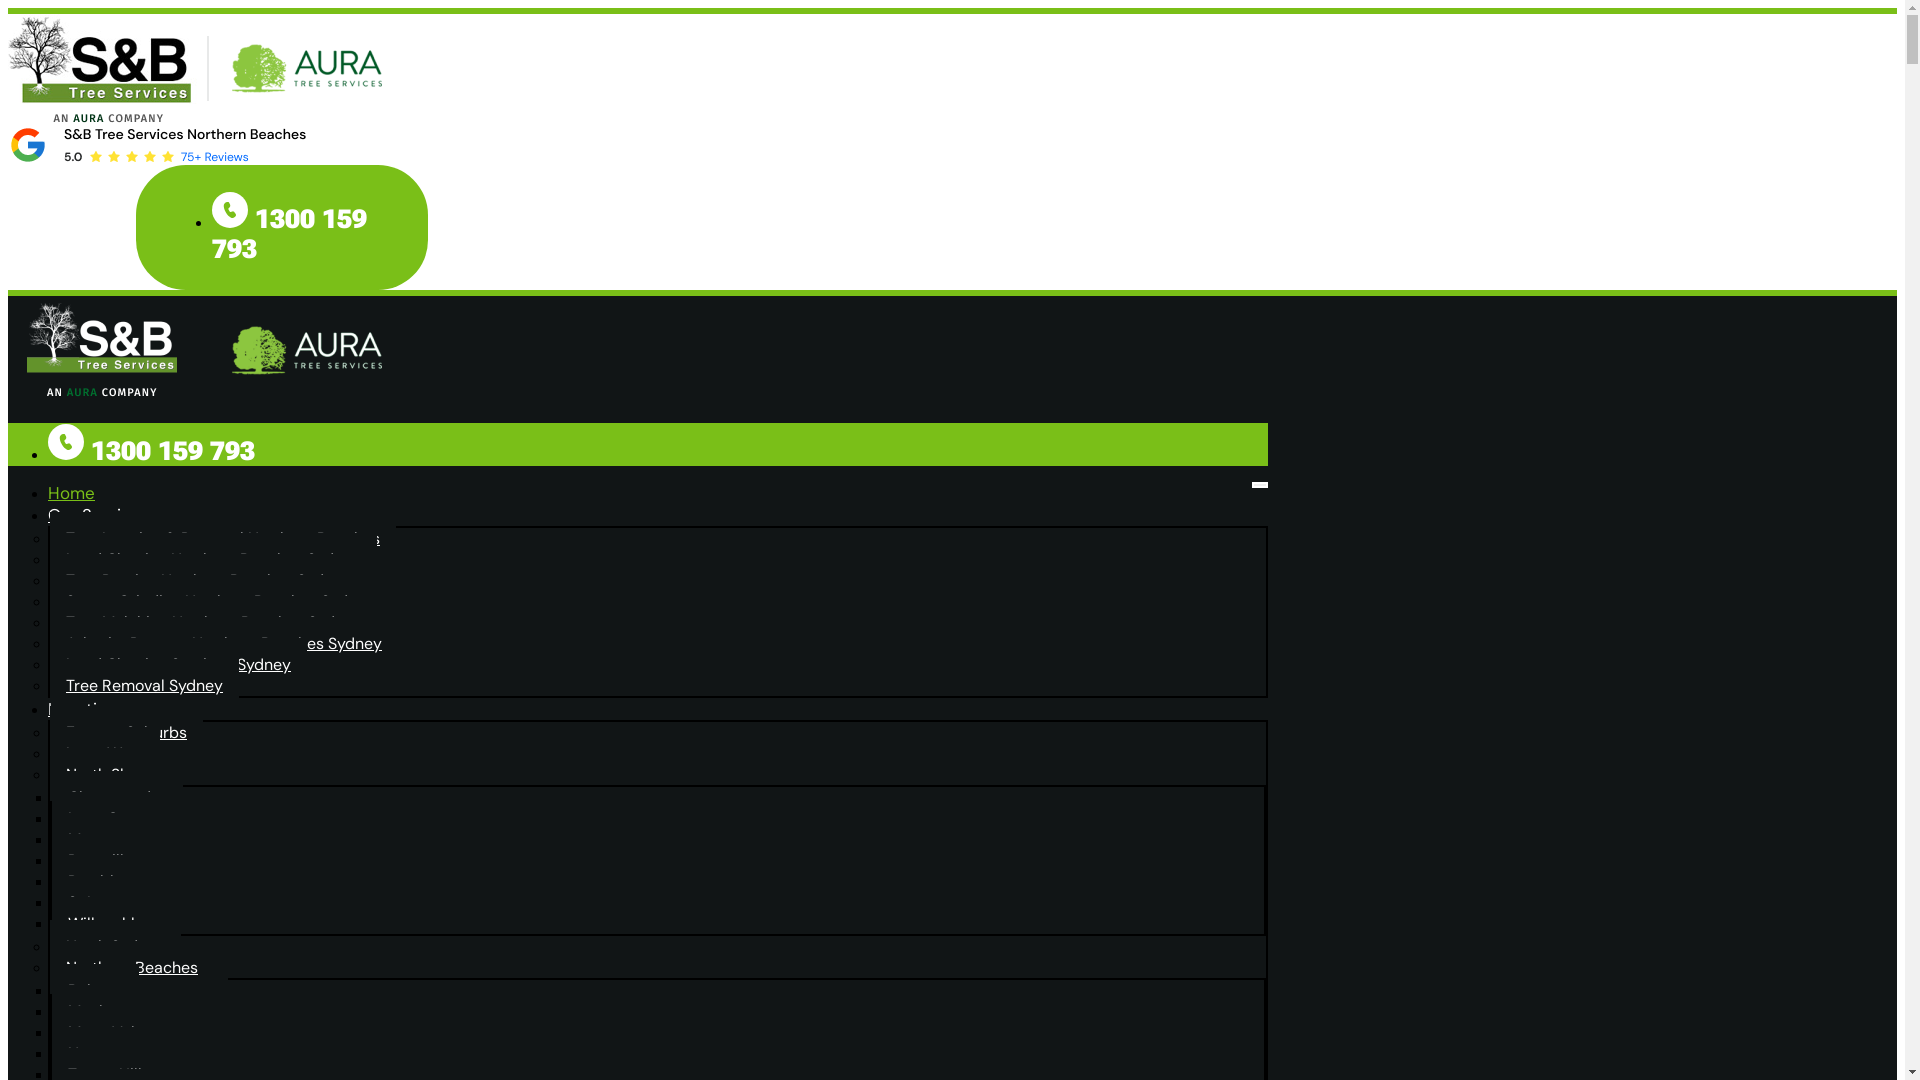  I want to click on Eastern Suburbs, so click(126, 732).